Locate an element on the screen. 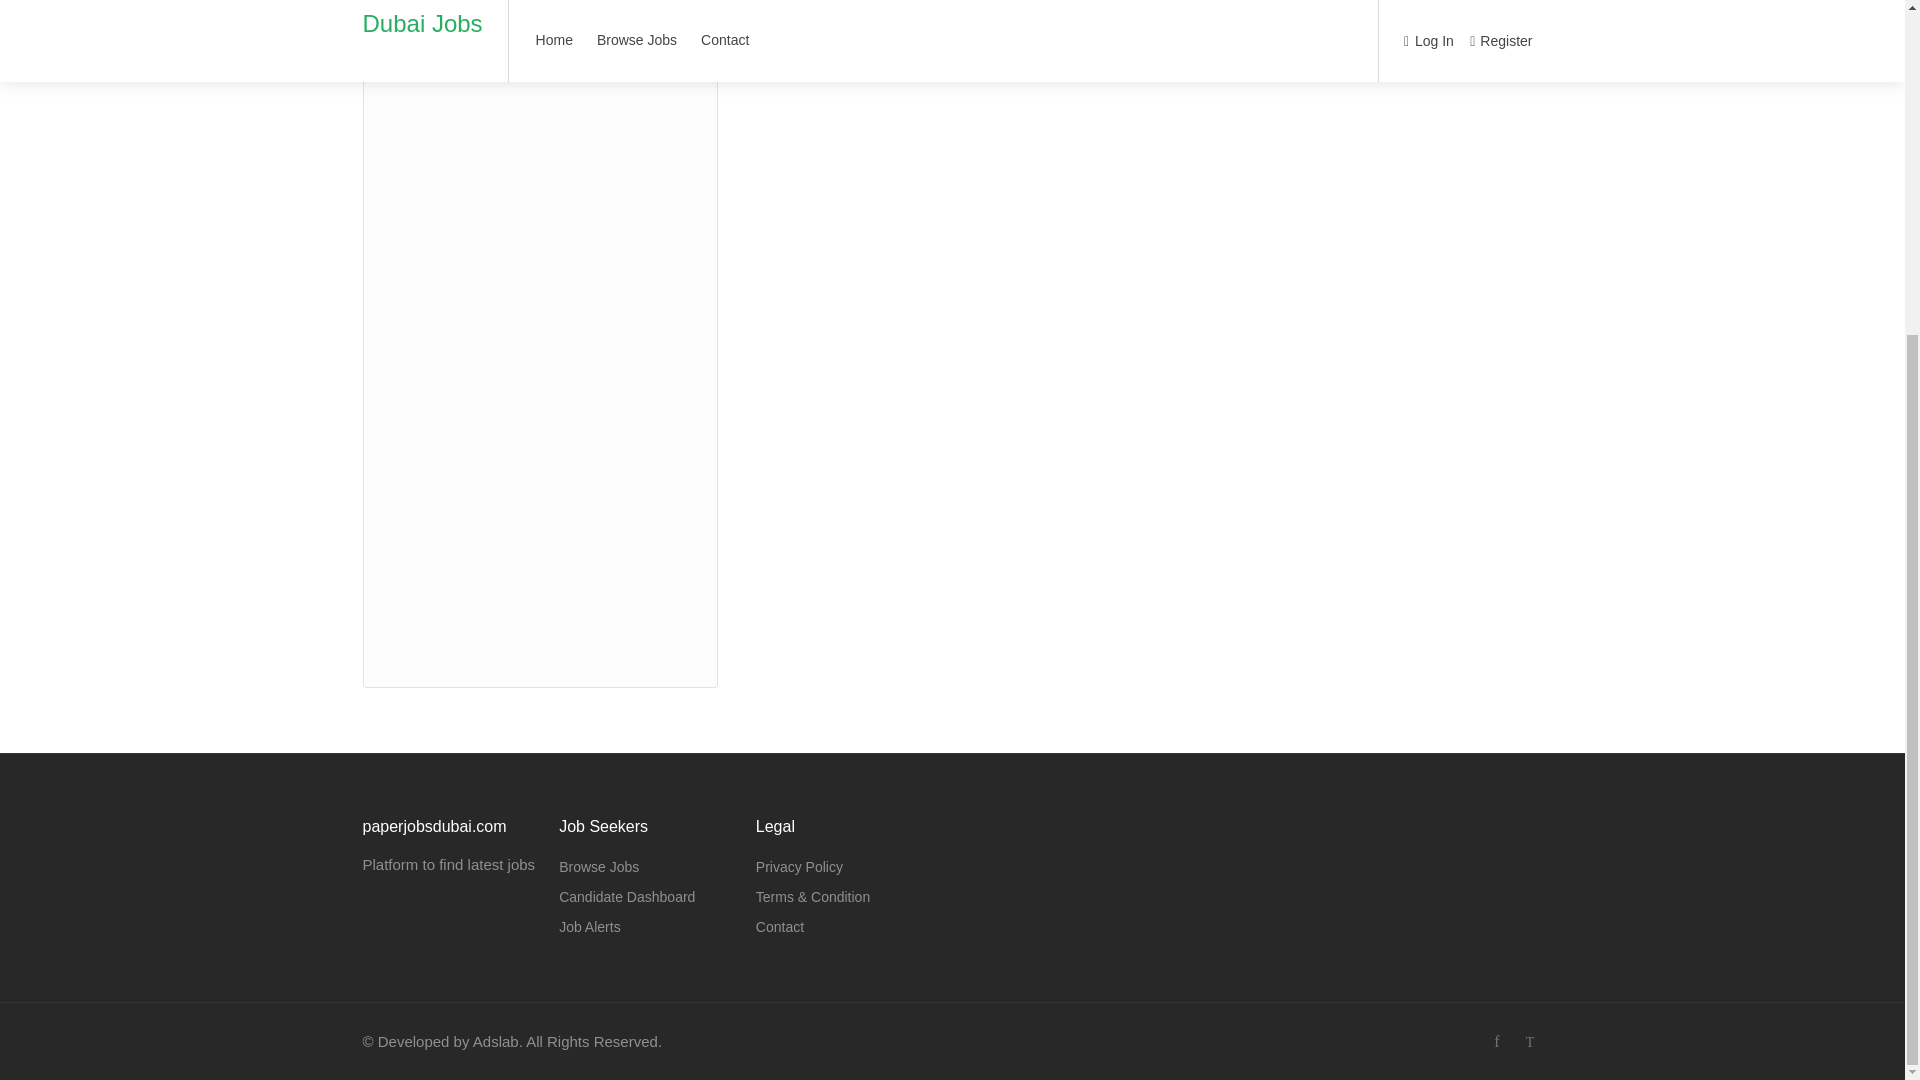  Contact is located at coordinates (780, 926).